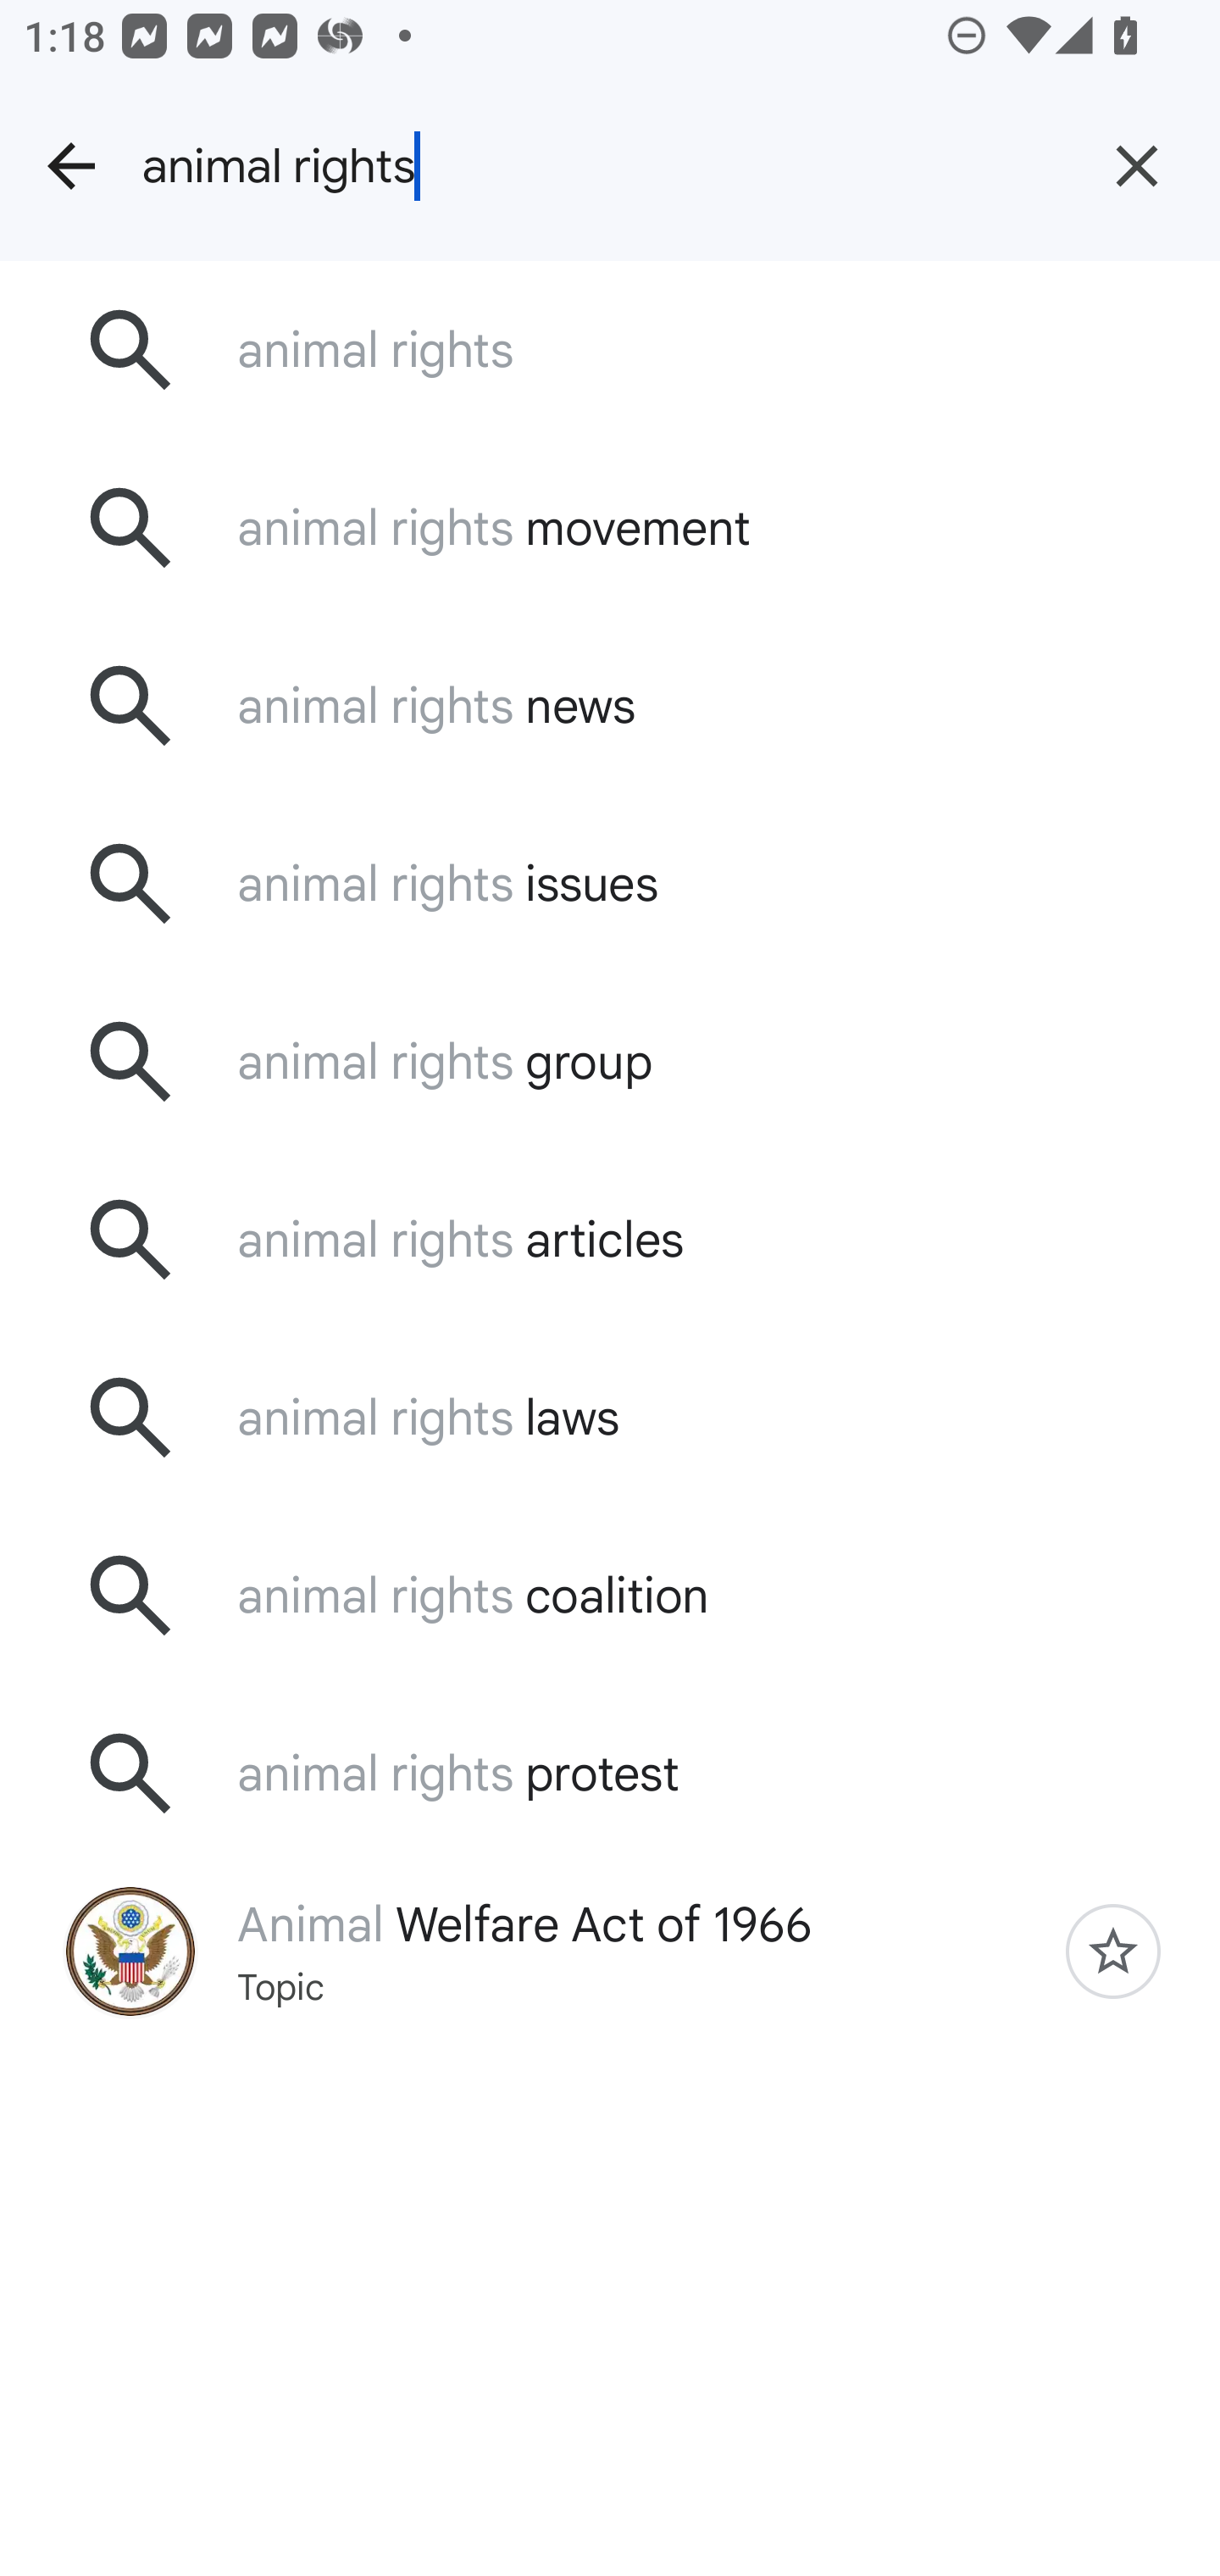 Image resolution: width=1220 pixels, height=2576 pixels. What do you see at coordinates (1113, 1951) in the screenshot?
I see `Follow` at bounding box center [1113, 1951].